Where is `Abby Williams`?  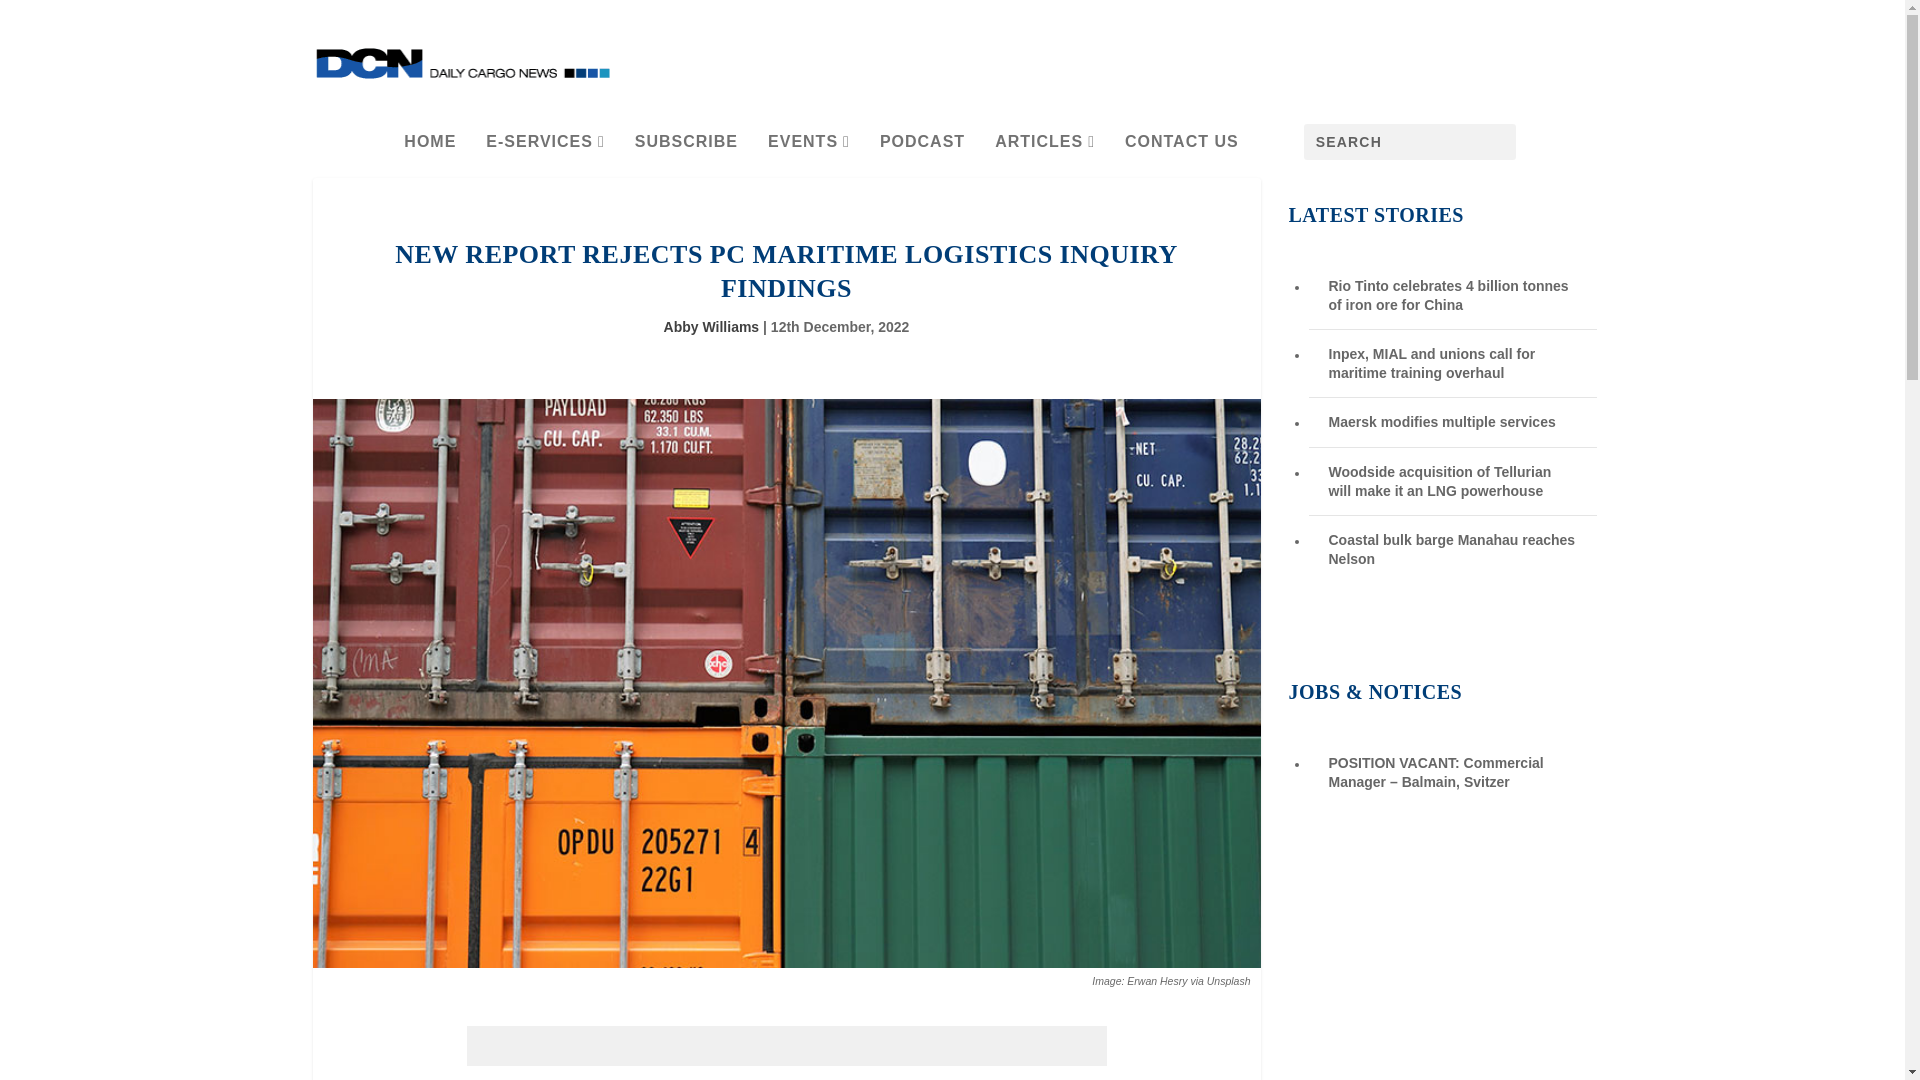
Abby Williams is located at coordinates (712, 326).